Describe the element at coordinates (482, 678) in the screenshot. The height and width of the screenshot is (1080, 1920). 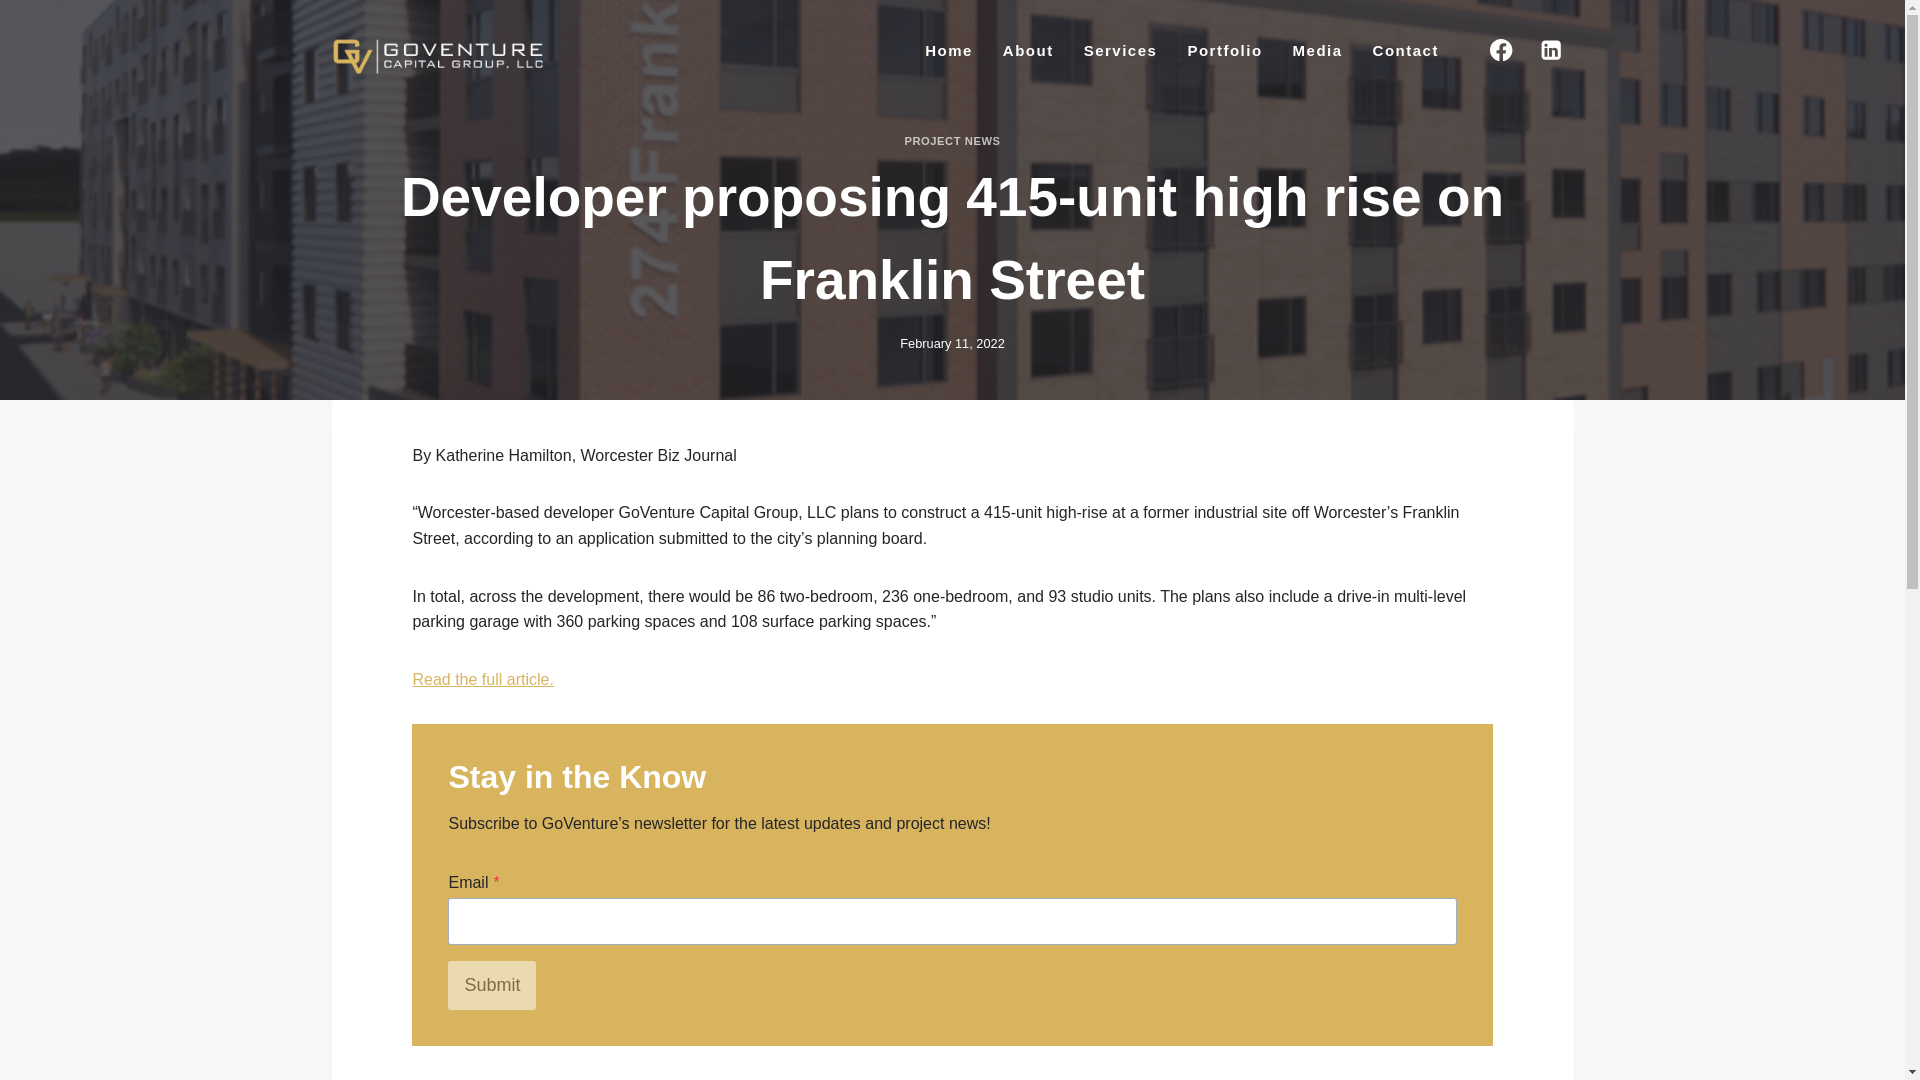
I see `Read the full article.` at that location.